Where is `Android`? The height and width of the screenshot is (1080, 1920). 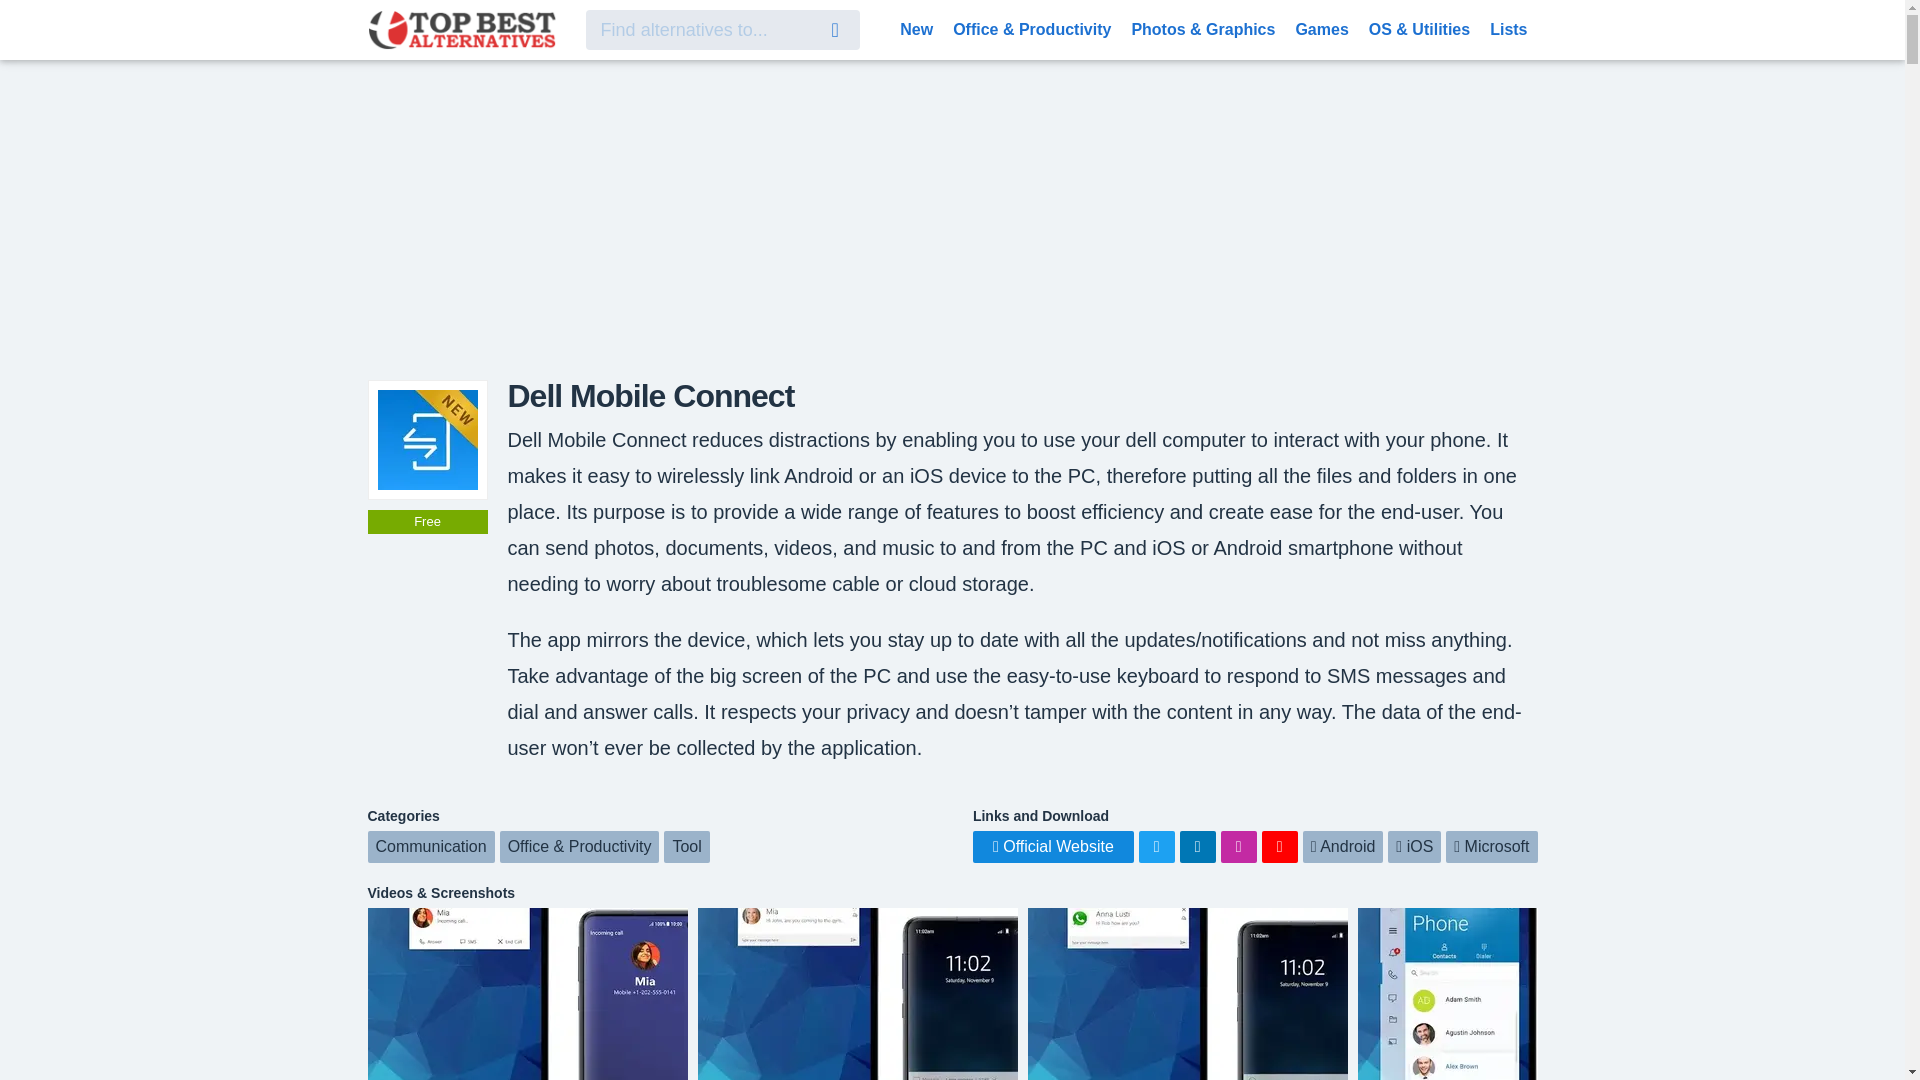
Android is located at coordinates (1344, 846).